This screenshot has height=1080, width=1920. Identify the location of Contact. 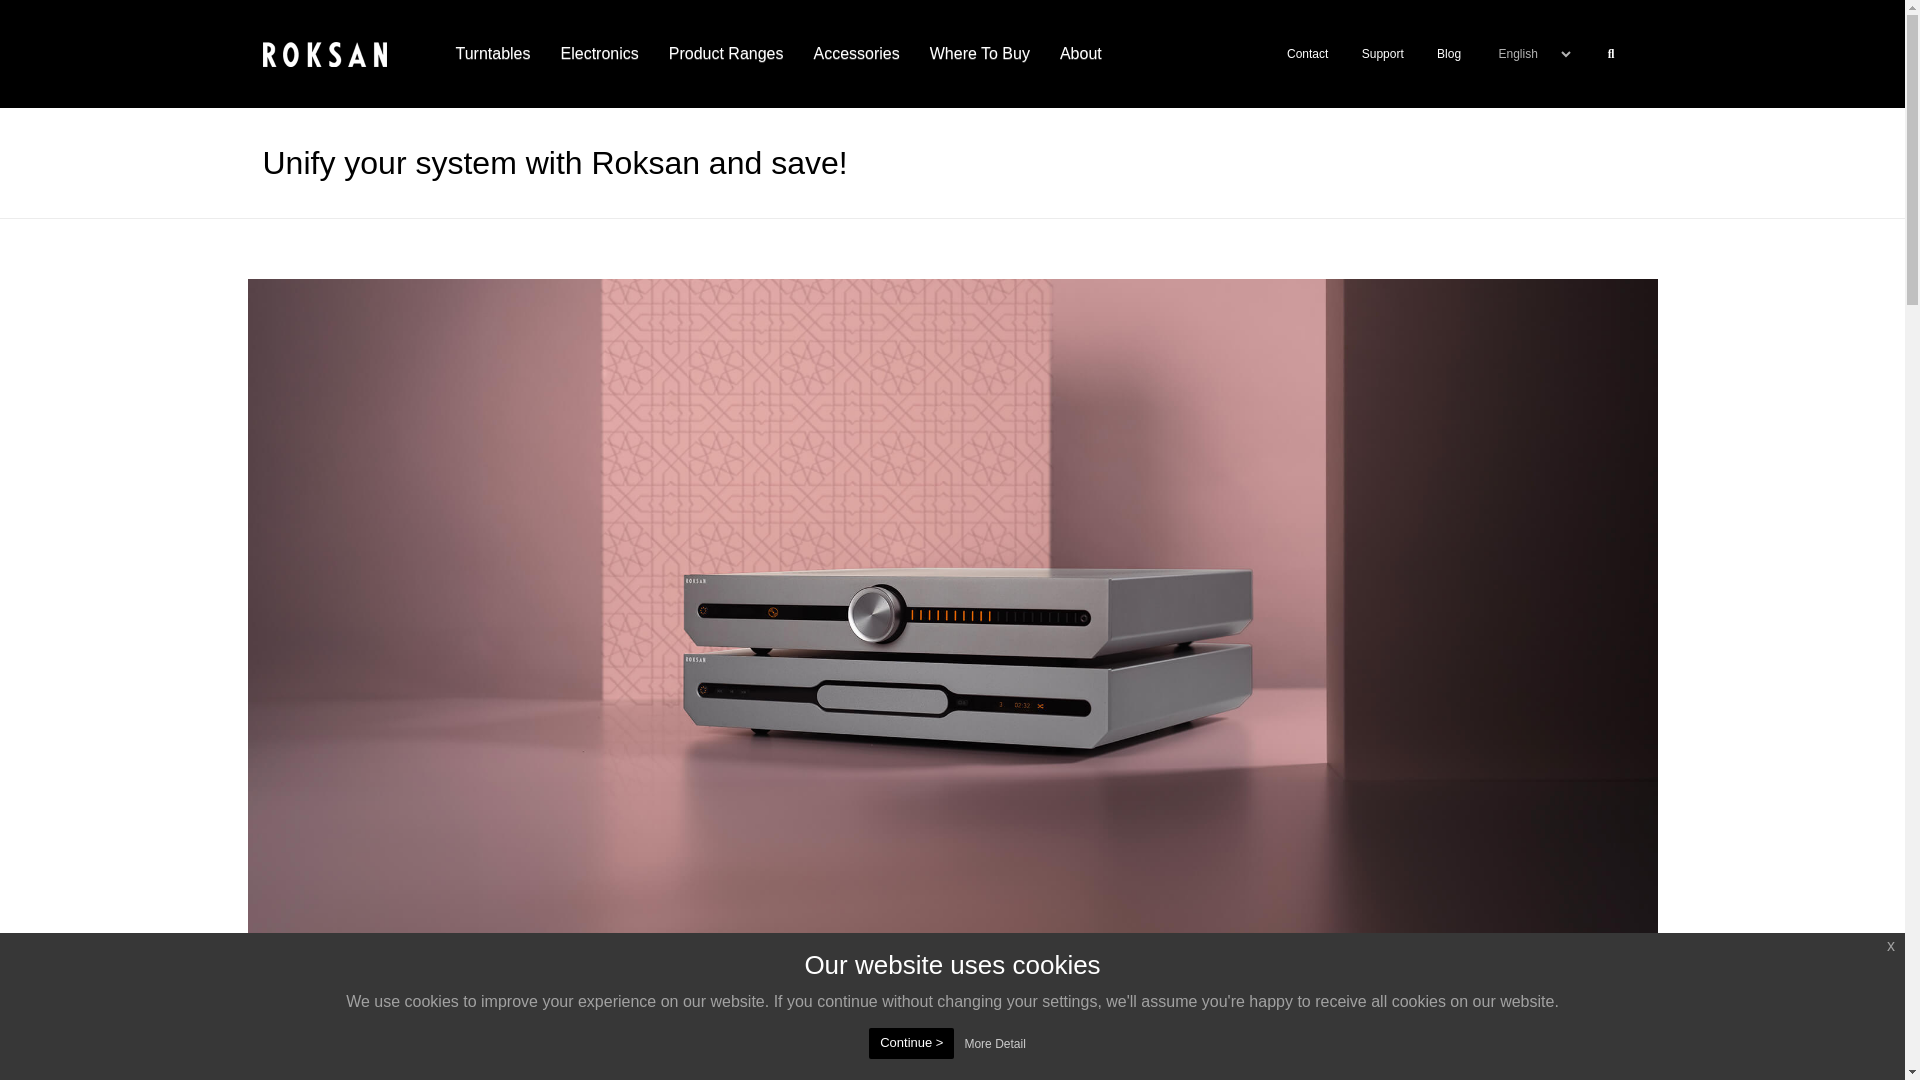
(1307, 54).